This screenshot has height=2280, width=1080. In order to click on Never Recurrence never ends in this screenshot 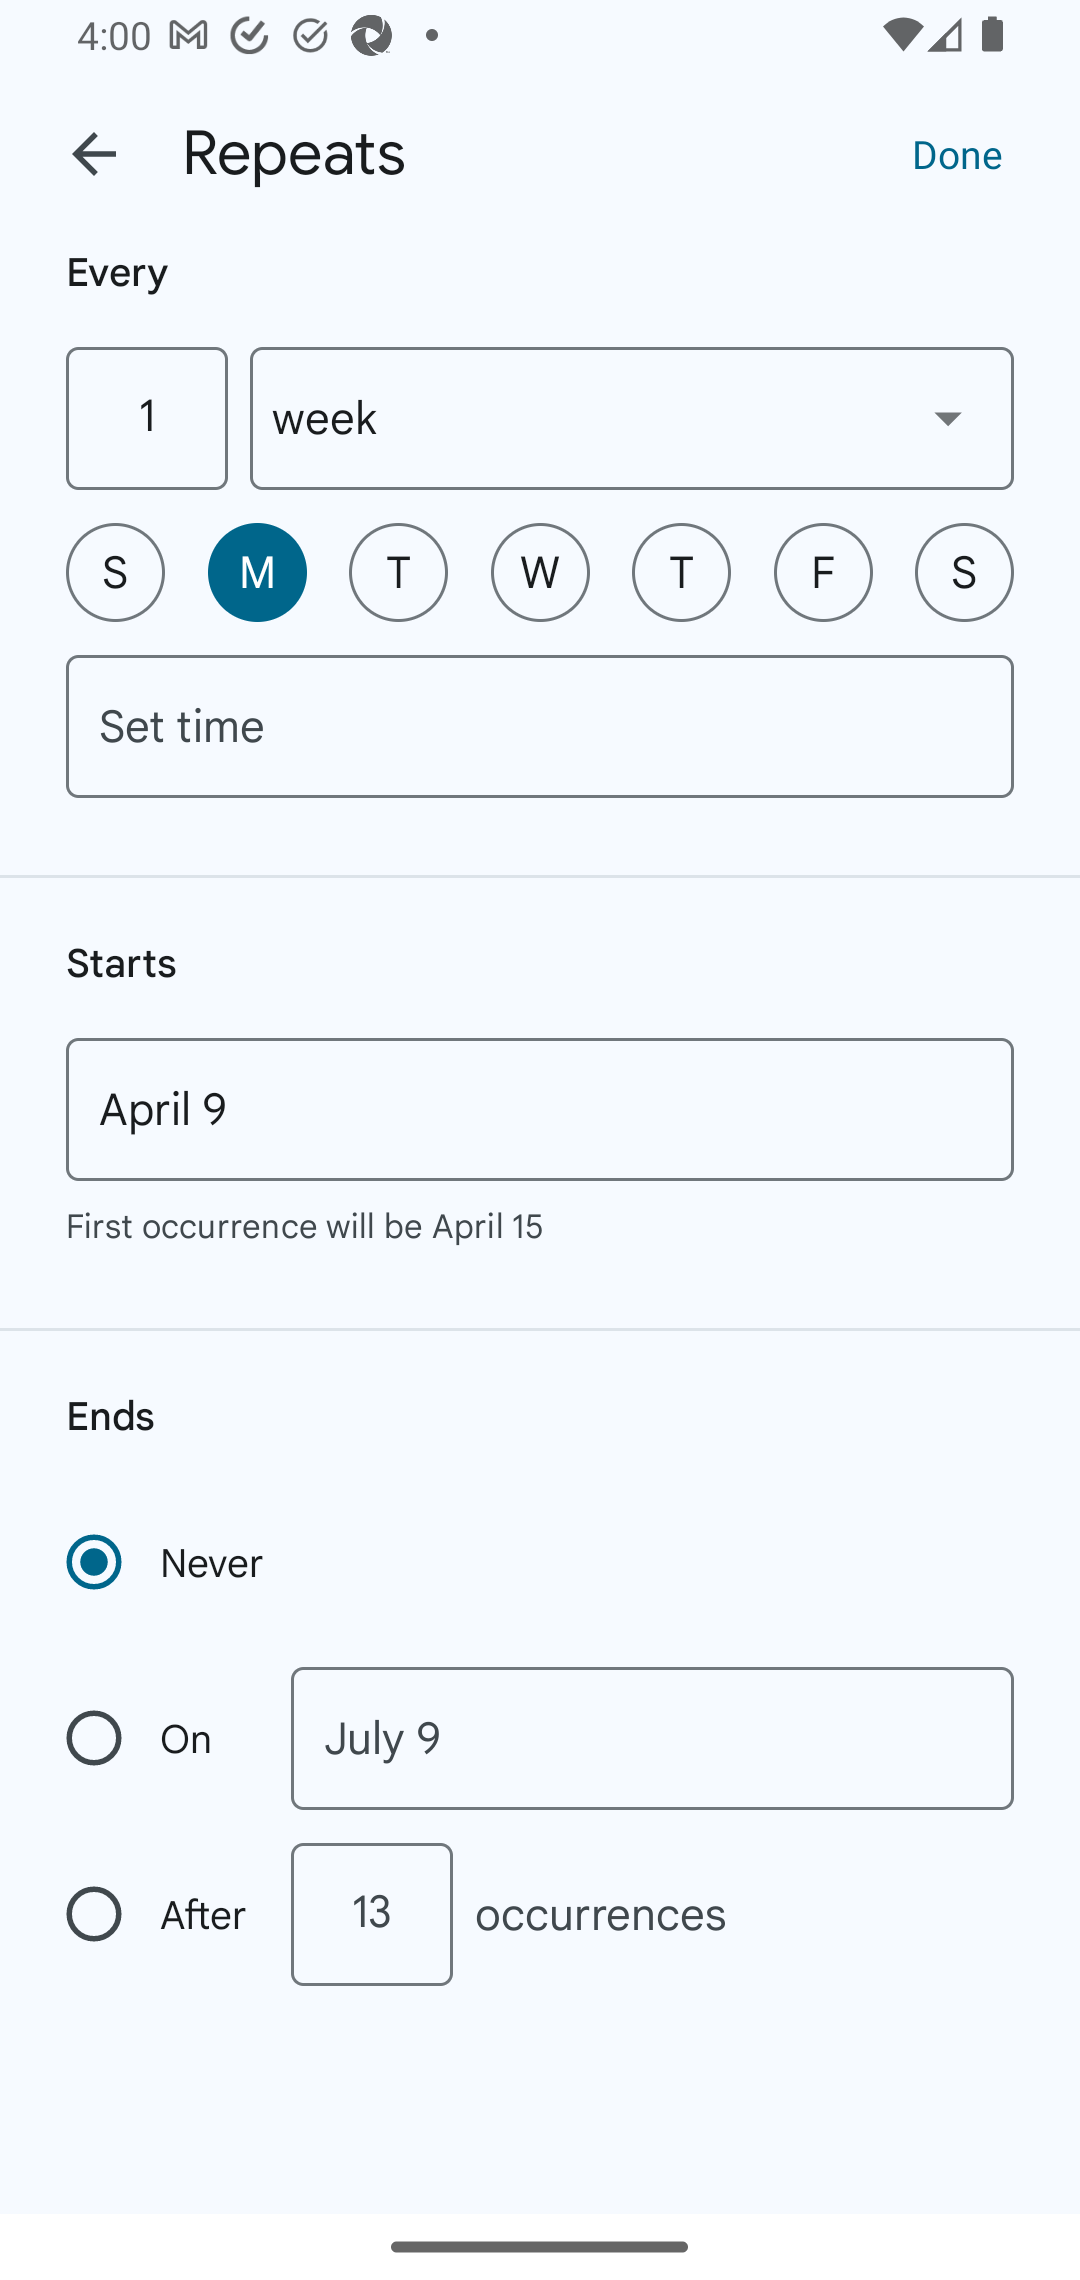, I will do `click(167, 1562)`.